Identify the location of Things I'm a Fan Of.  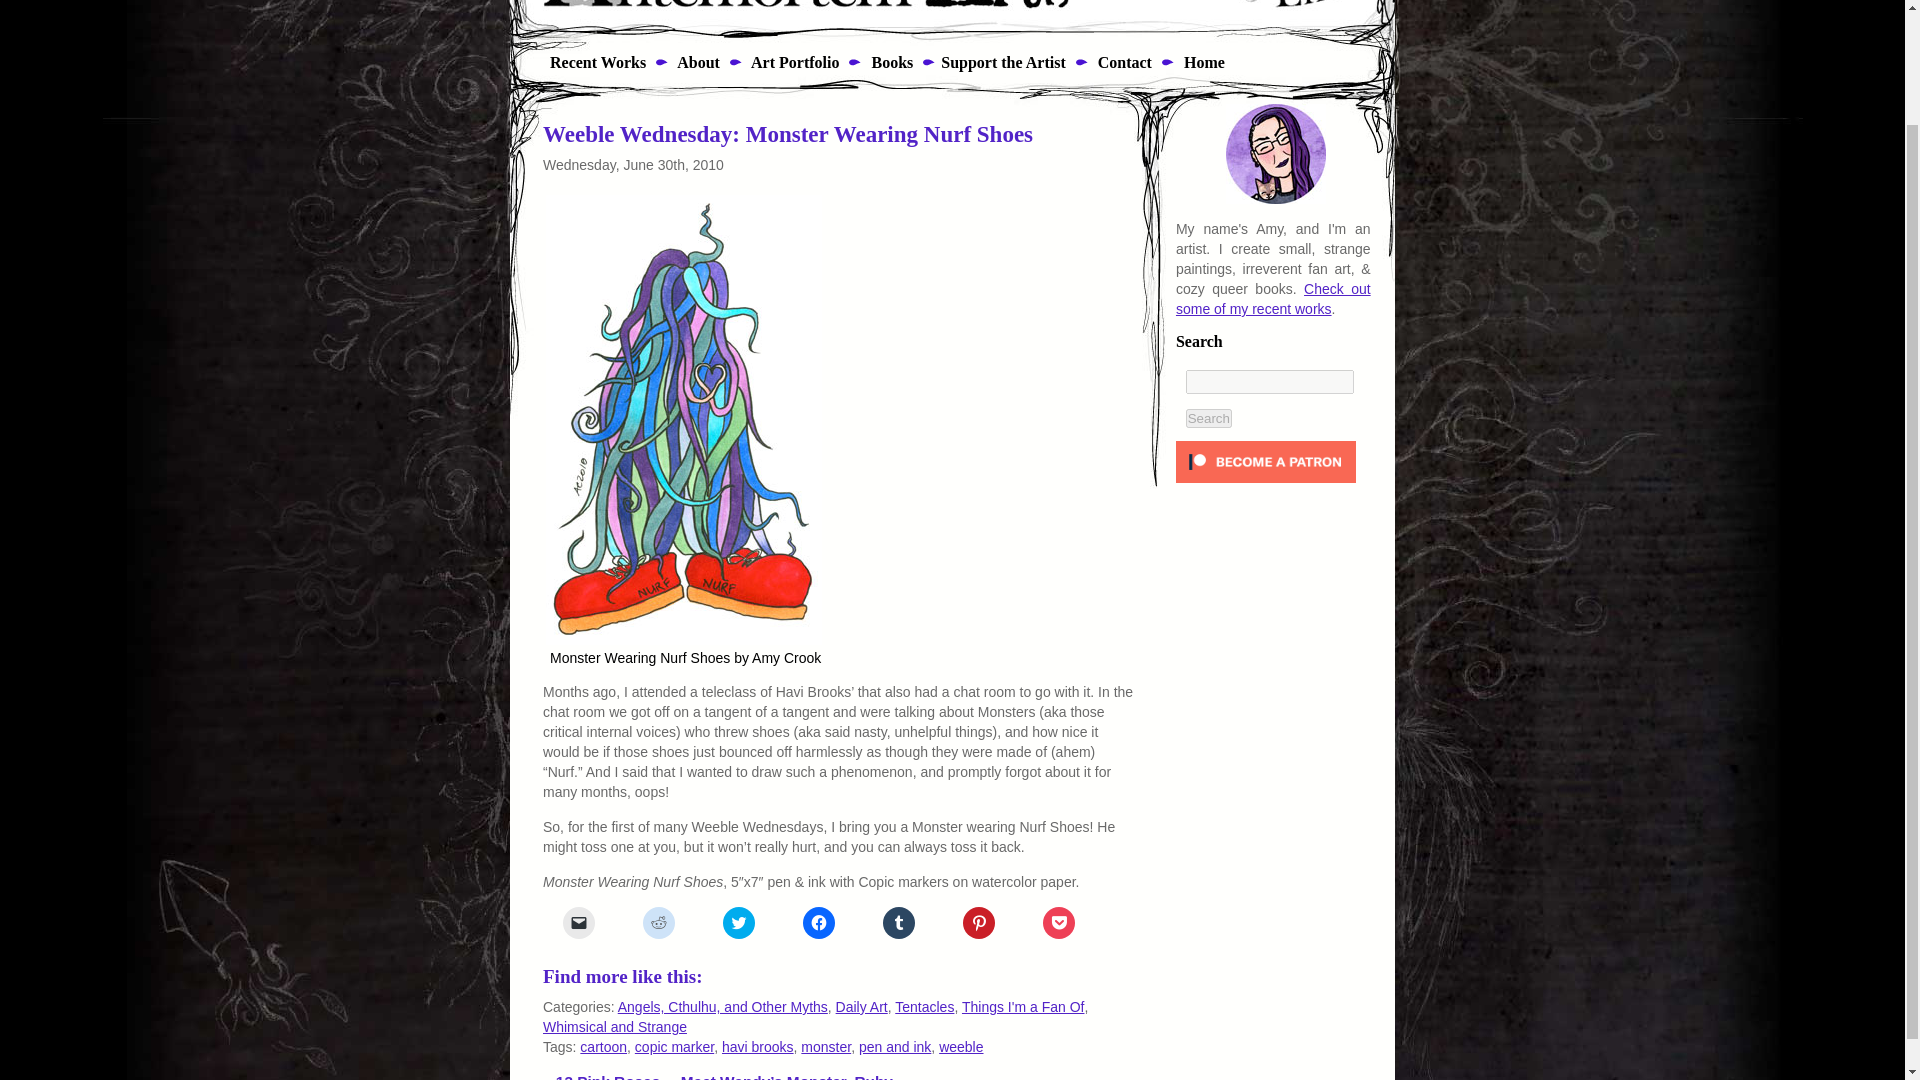
(1022, 1007).